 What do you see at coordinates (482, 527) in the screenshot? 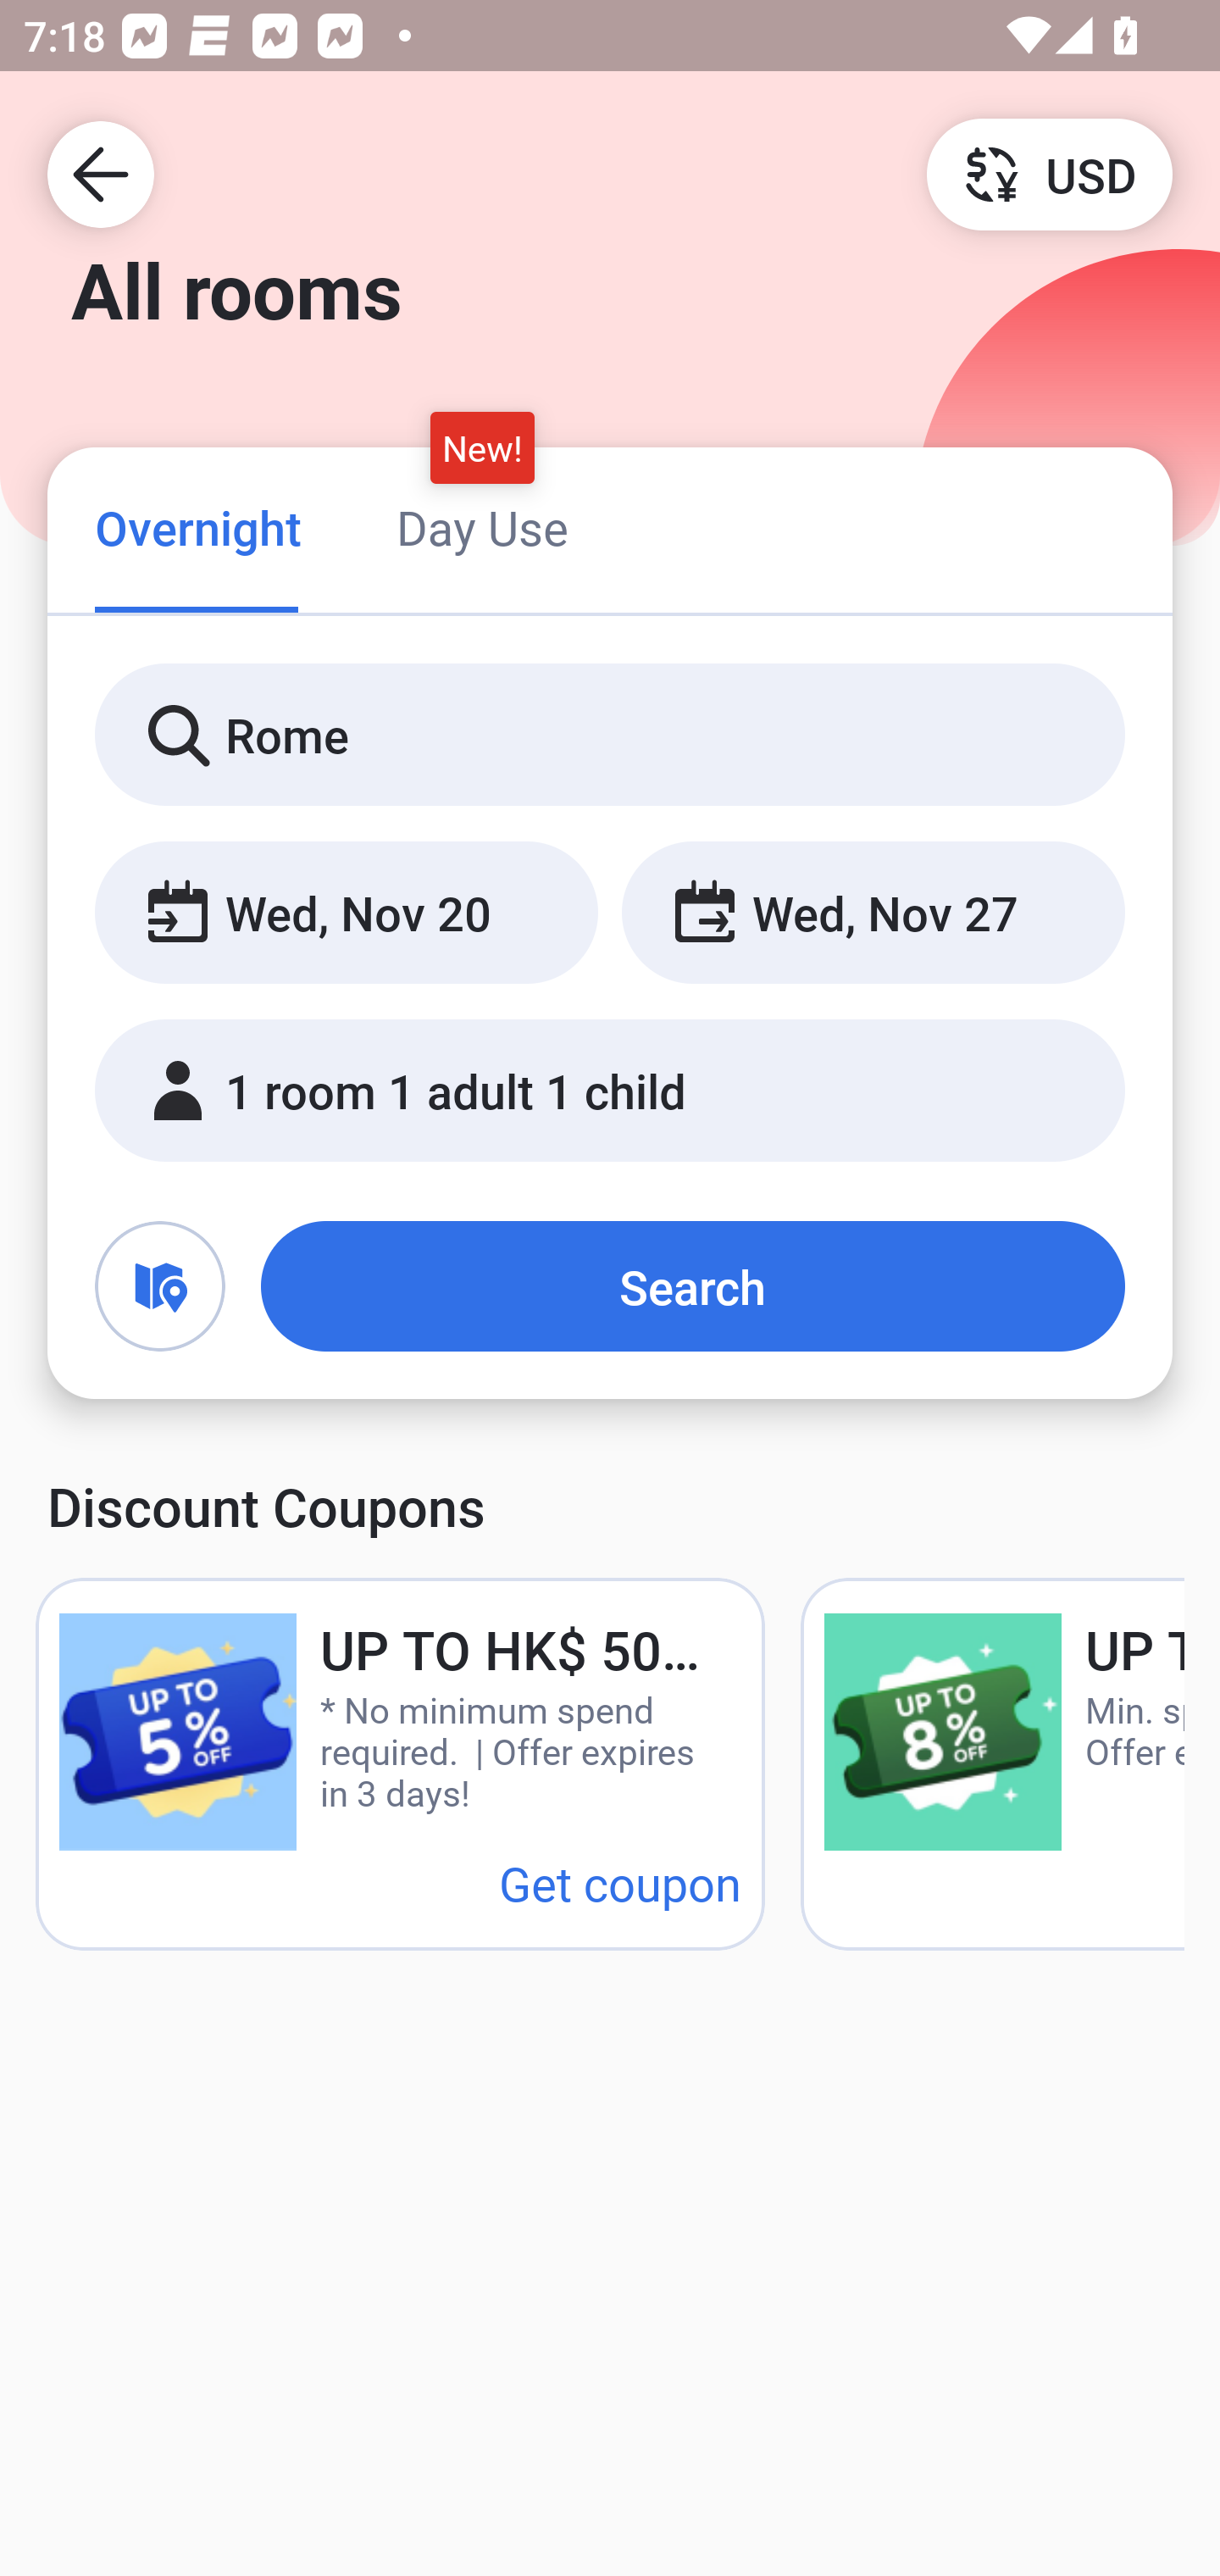
I see `Day Use` at bounding box center [482, 527].